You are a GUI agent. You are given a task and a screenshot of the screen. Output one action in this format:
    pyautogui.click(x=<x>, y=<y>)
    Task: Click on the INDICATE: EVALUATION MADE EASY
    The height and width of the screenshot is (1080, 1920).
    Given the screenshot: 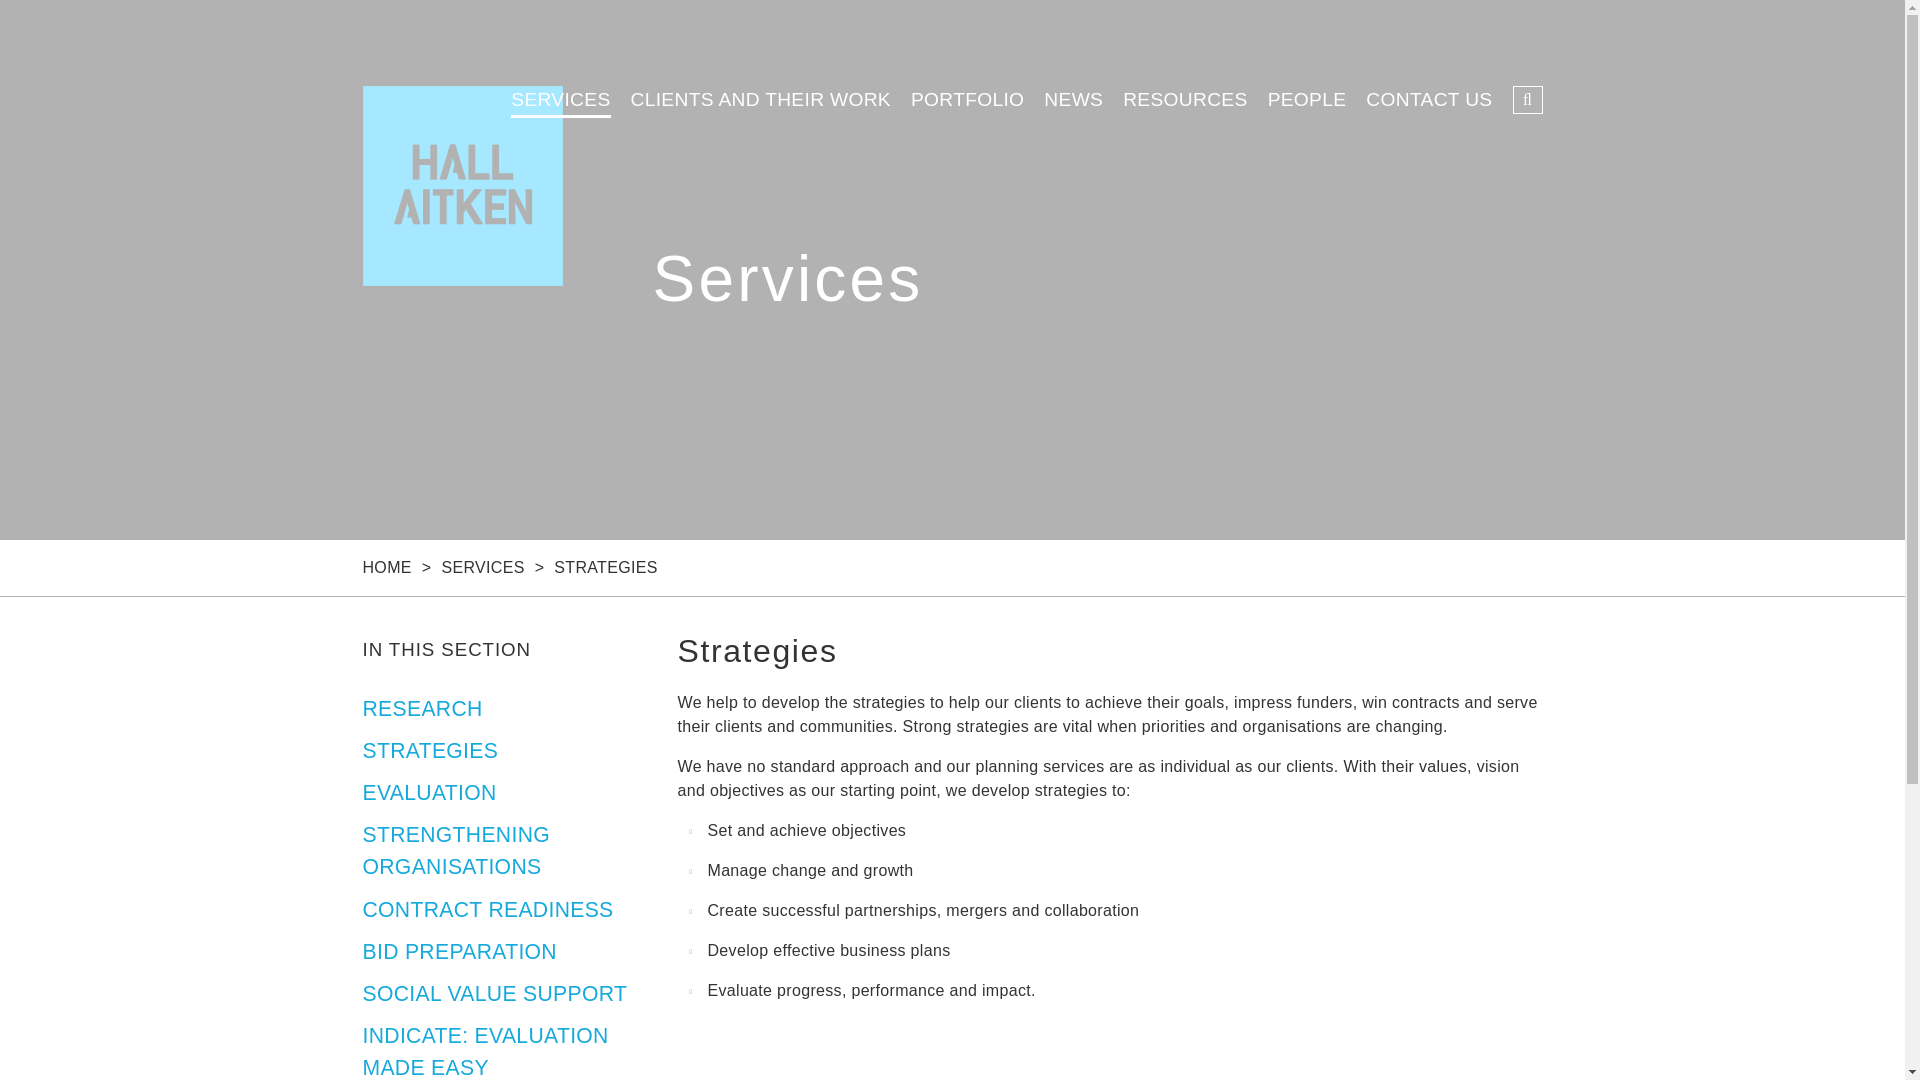 What is the action you would take?
    pyautogui.click(x=485, y=1050)
    